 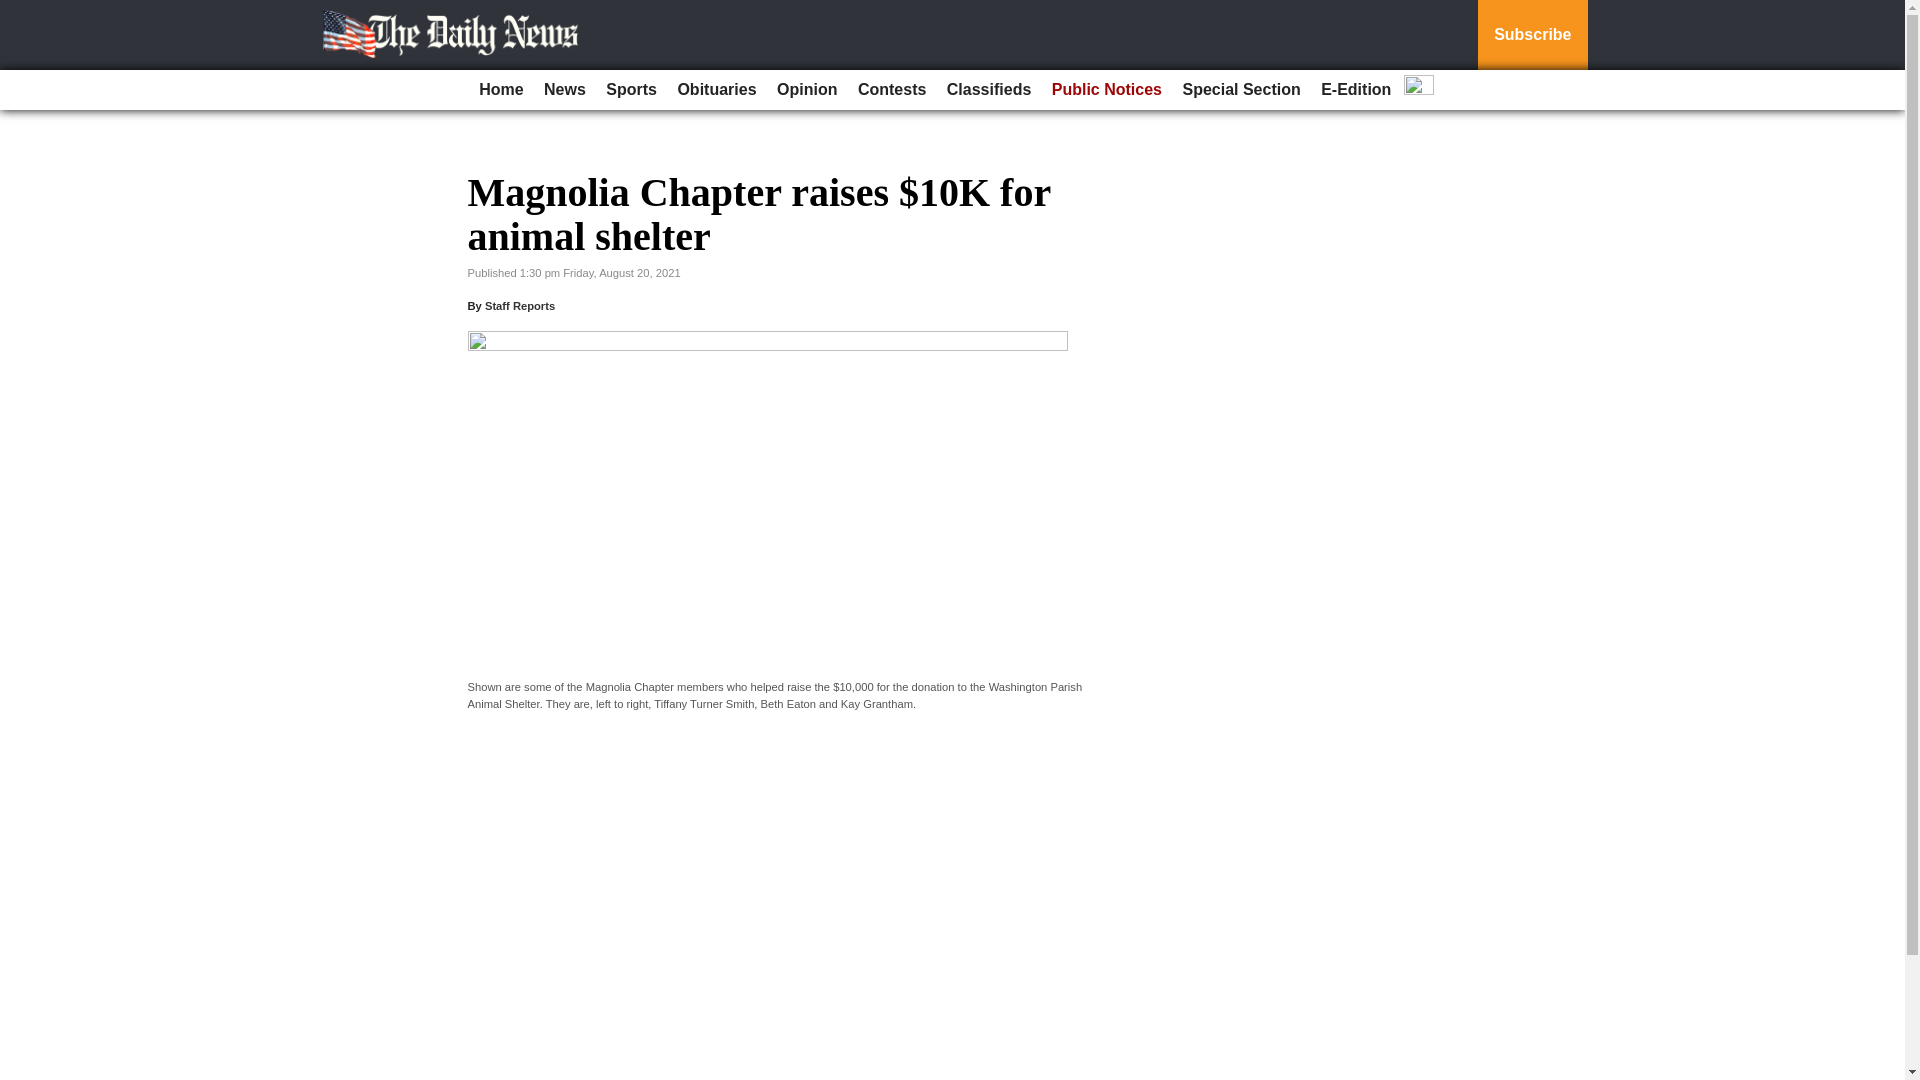 What do you see at coordinates (18, 12) in the screenshot?
I see `Go` at bounding box center [18, 12].